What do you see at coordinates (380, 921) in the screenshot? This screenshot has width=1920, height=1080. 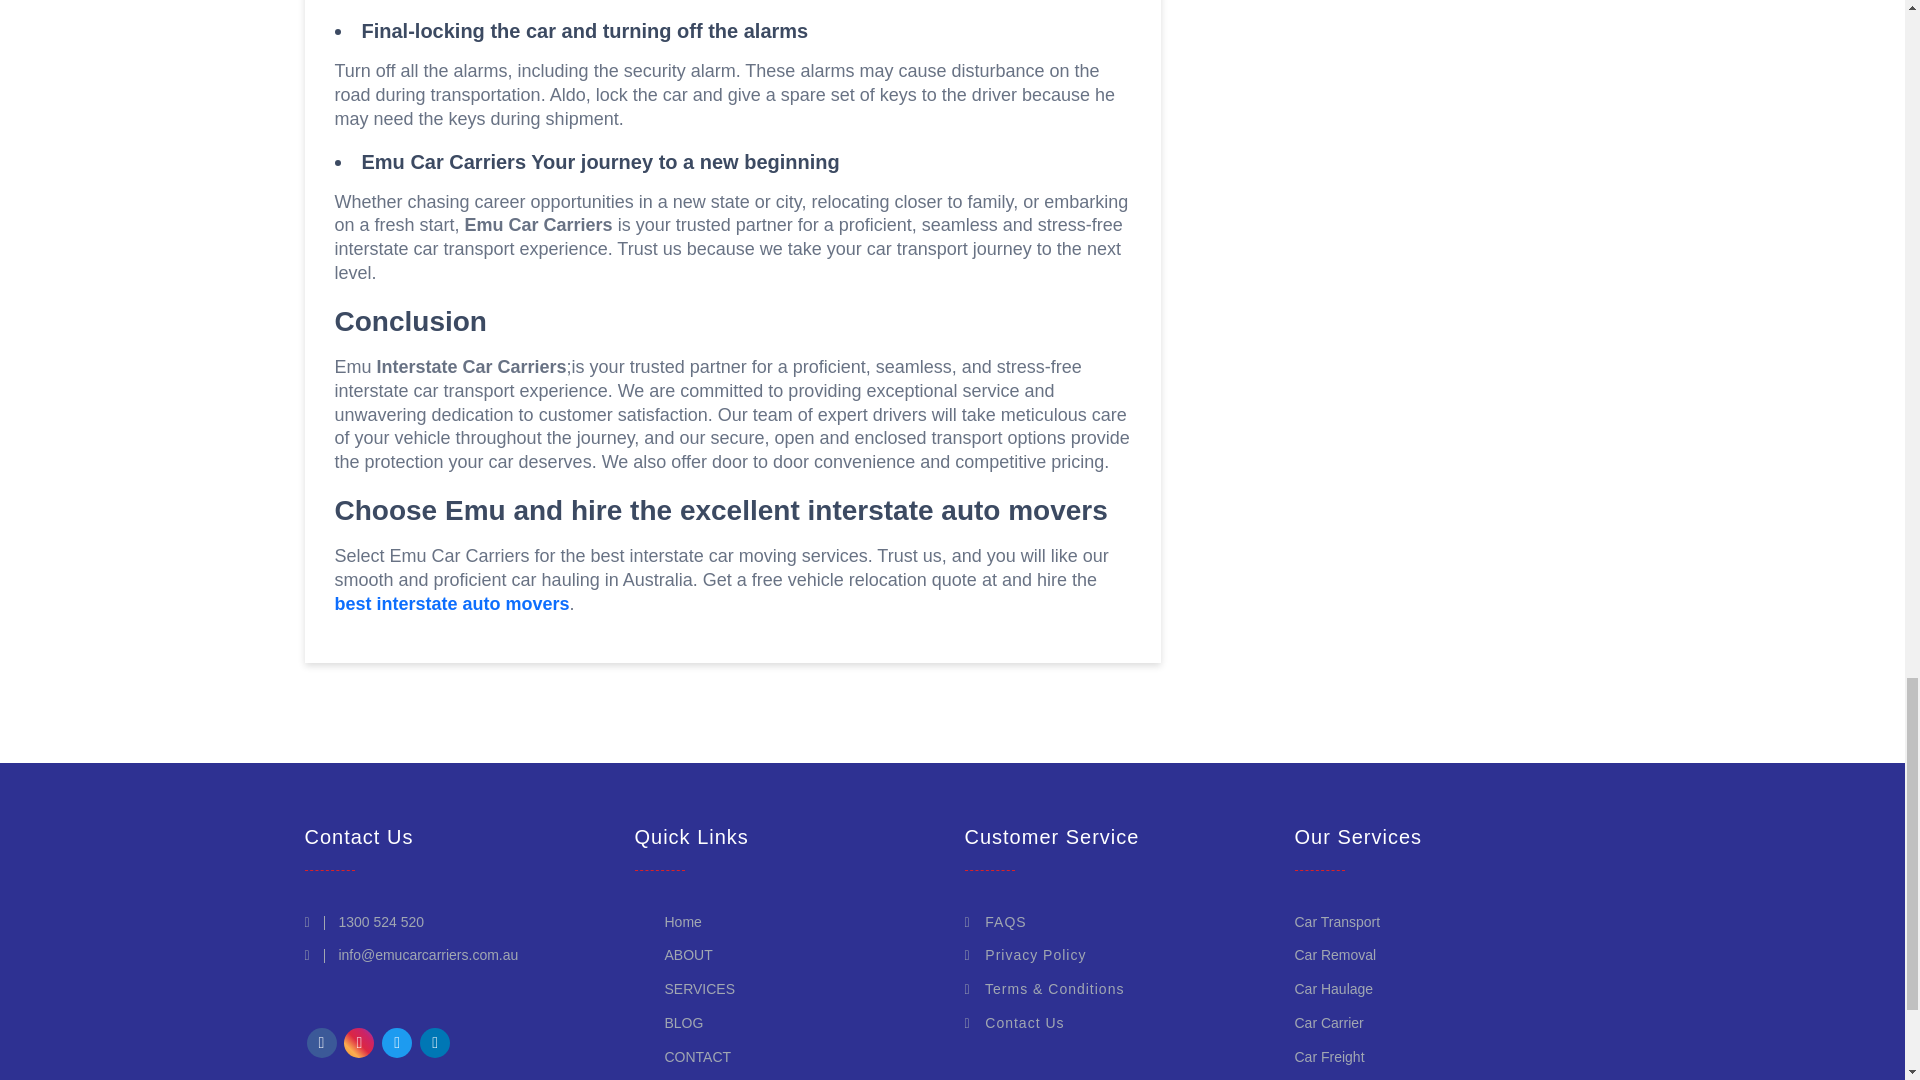 I see `1300 524 520` at bounding box center [380, 921].